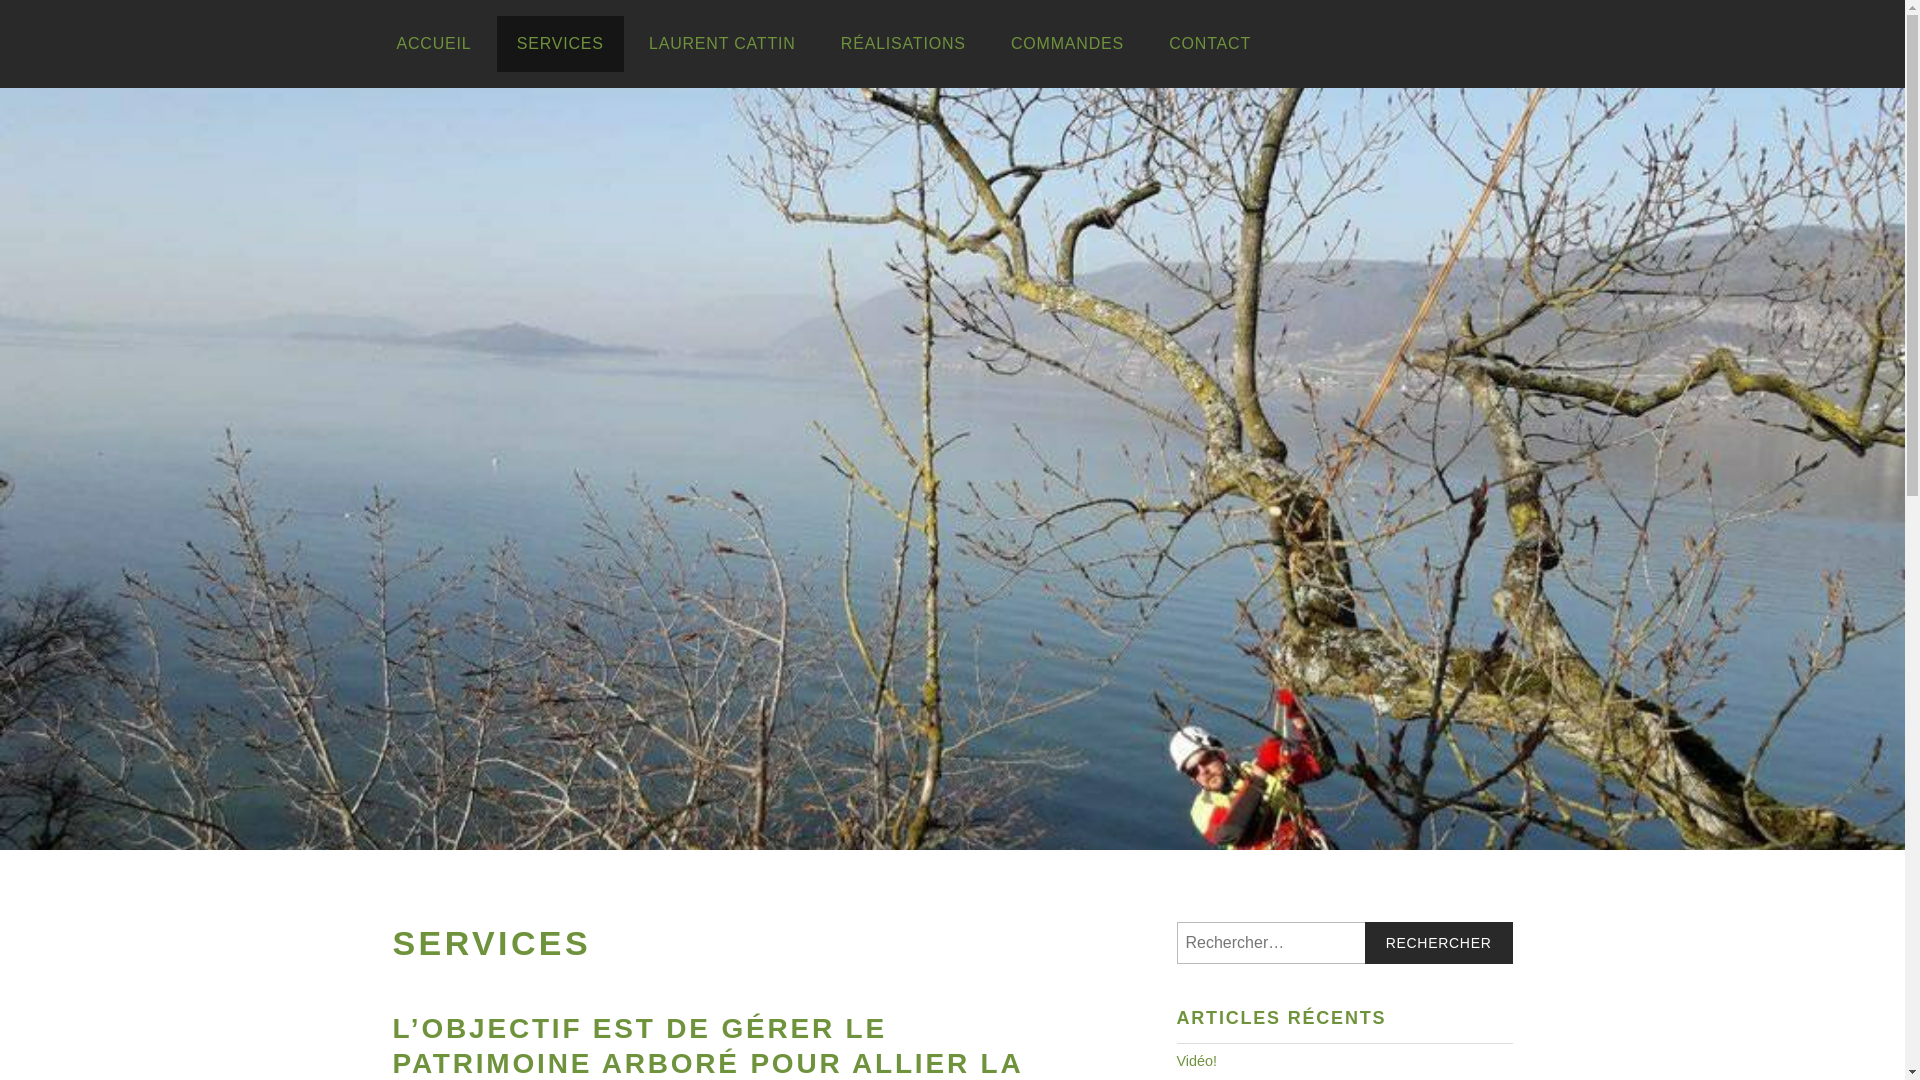  I want to click on SERVICES, so click(560, 44).